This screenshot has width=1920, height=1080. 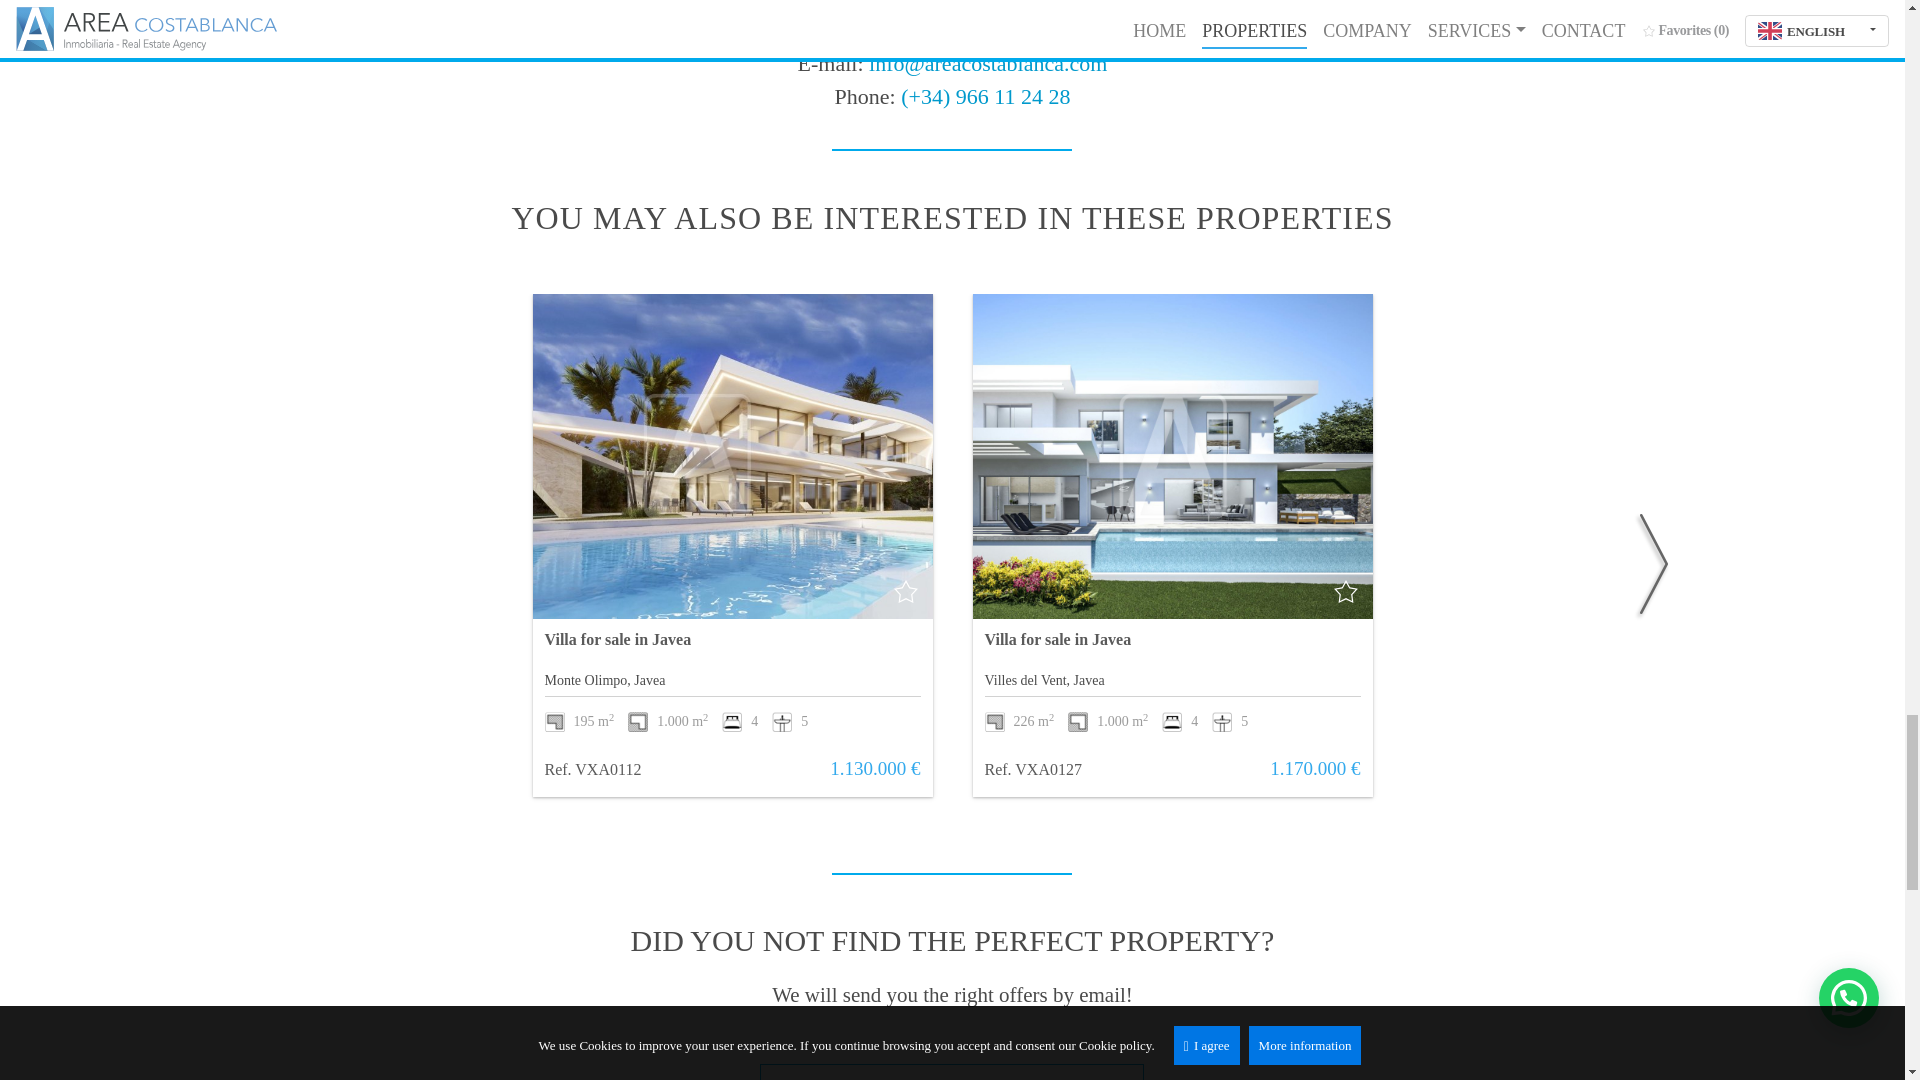 What do you see at coordinates (1018, 720) in the screenshot?
I see `Build Size approx.` at bounding box center [1018, 720].